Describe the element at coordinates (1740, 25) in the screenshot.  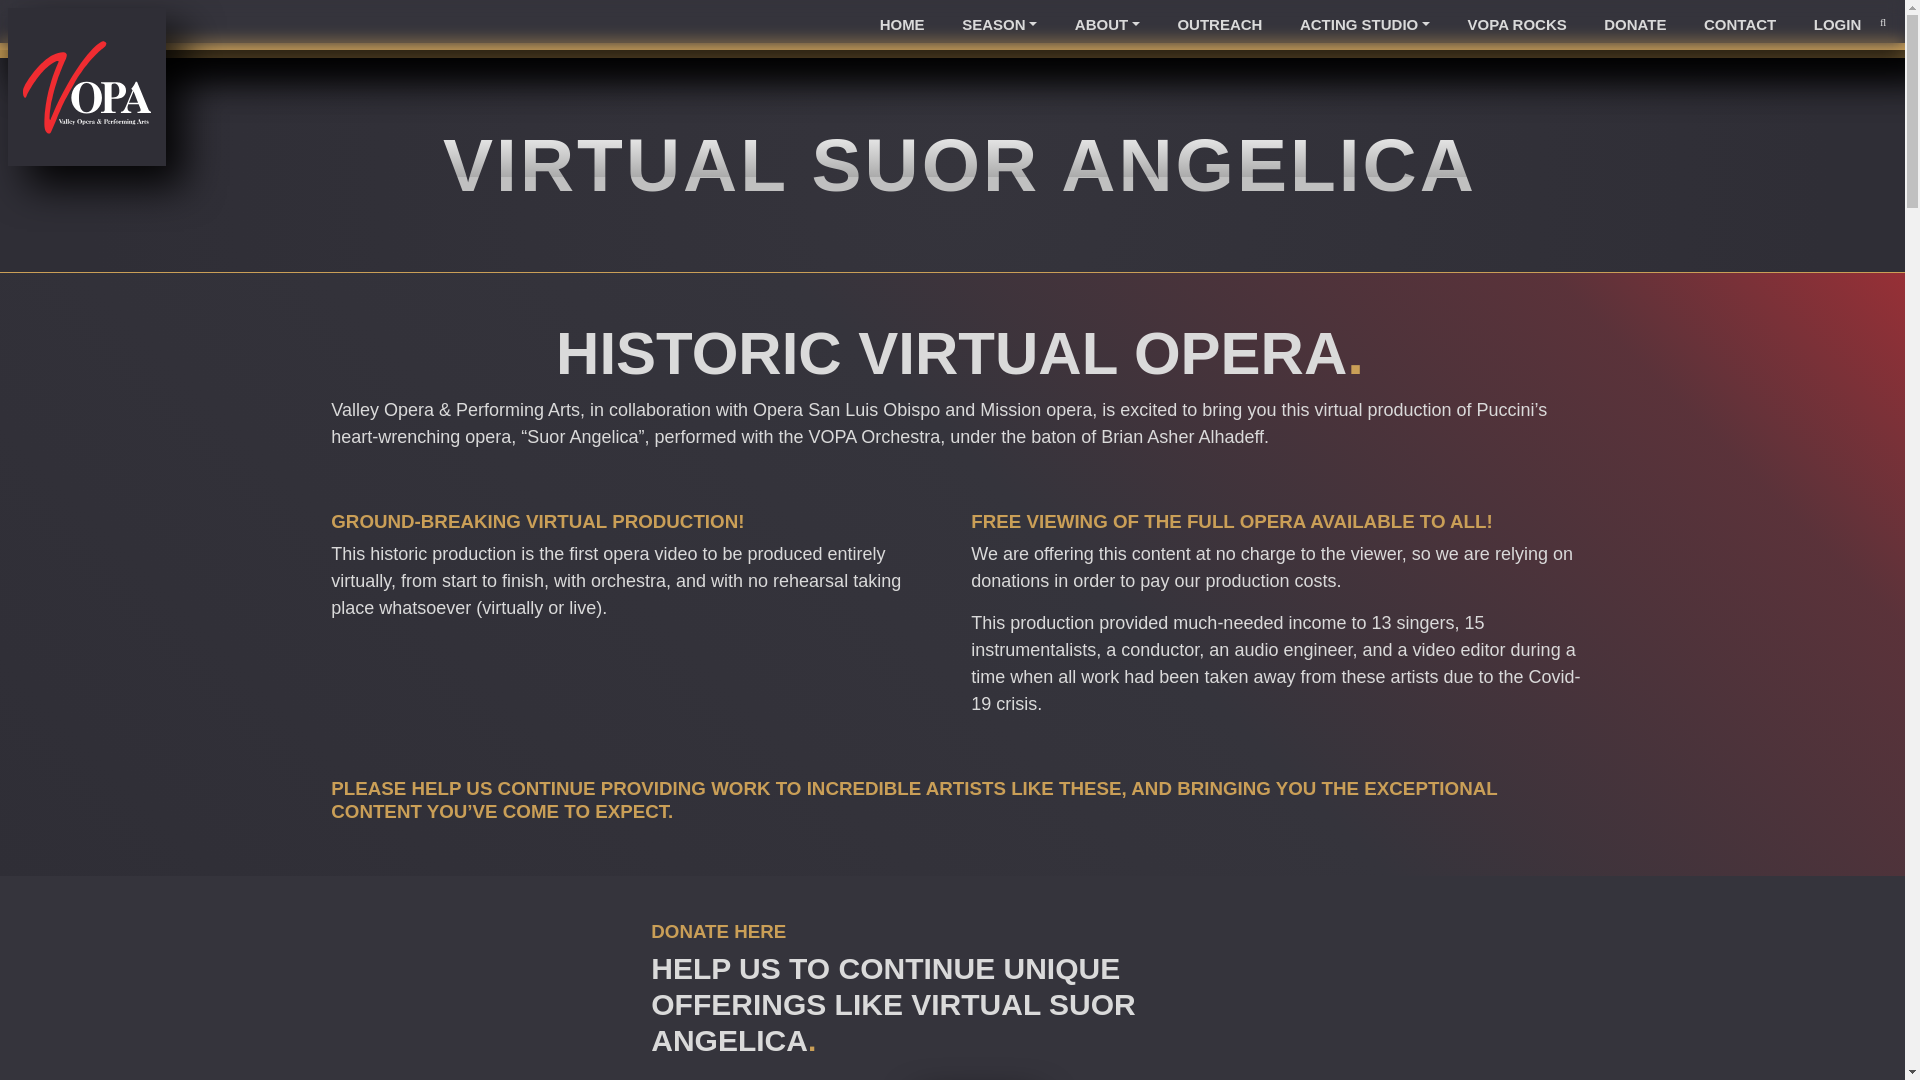
I see `CONTACT` at that location.